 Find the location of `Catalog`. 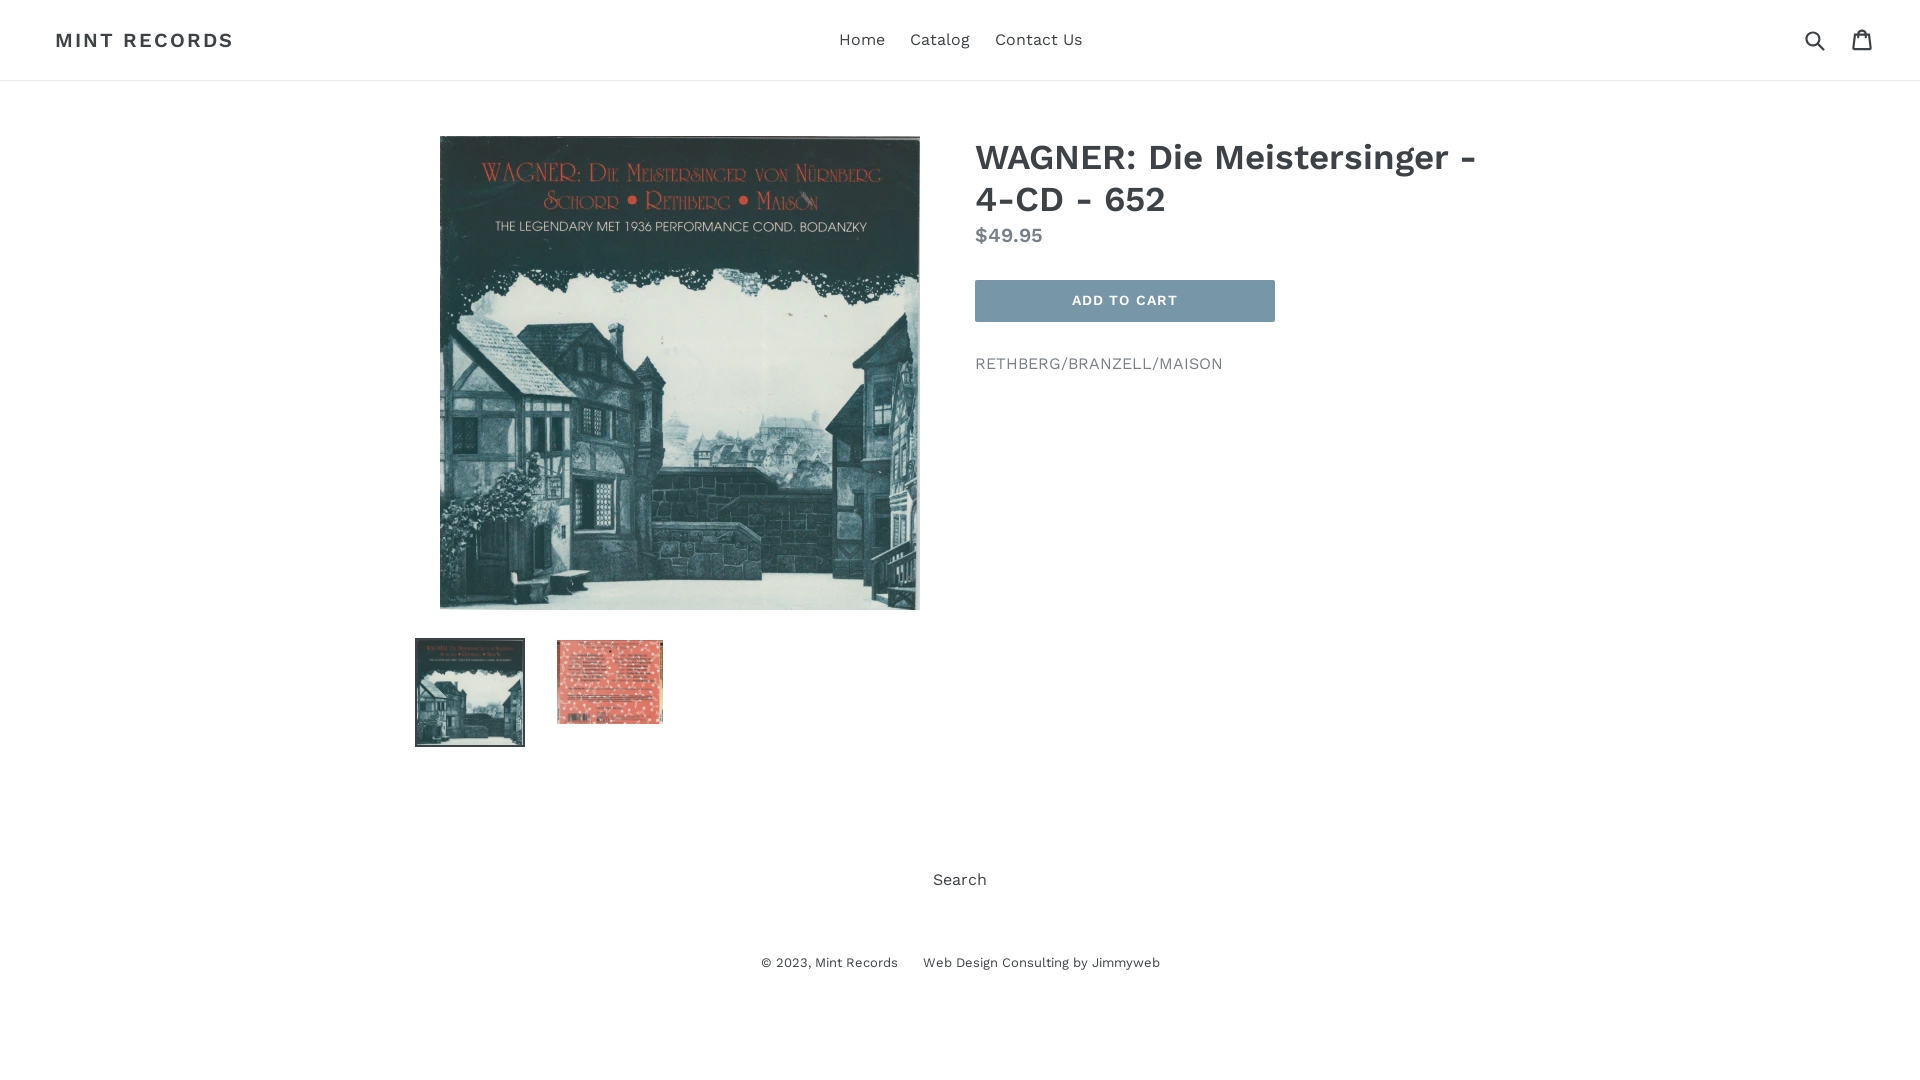

Catalog is located at coordinates (940, 40).